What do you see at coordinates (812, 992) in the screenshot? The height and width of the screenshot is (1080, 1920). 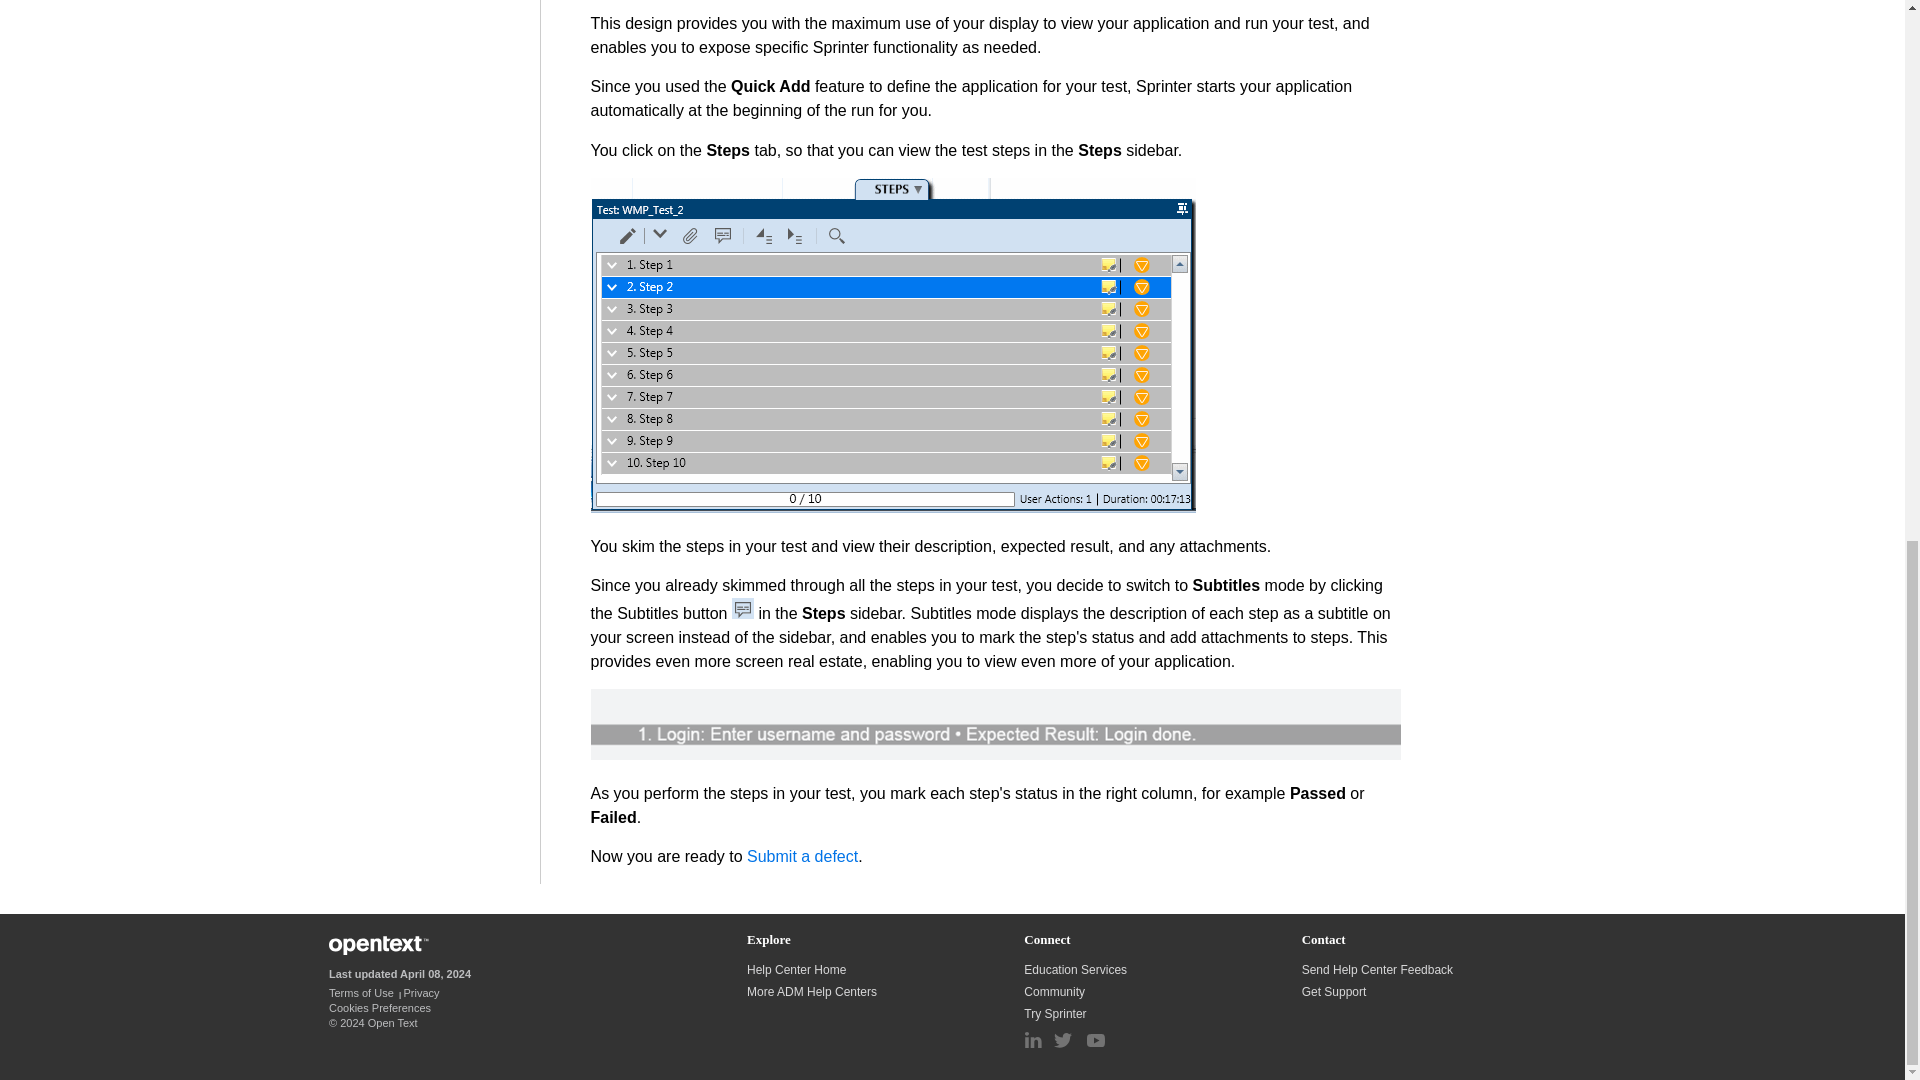 I see `More ADM Help Centers` at bounding box center [812, 992].